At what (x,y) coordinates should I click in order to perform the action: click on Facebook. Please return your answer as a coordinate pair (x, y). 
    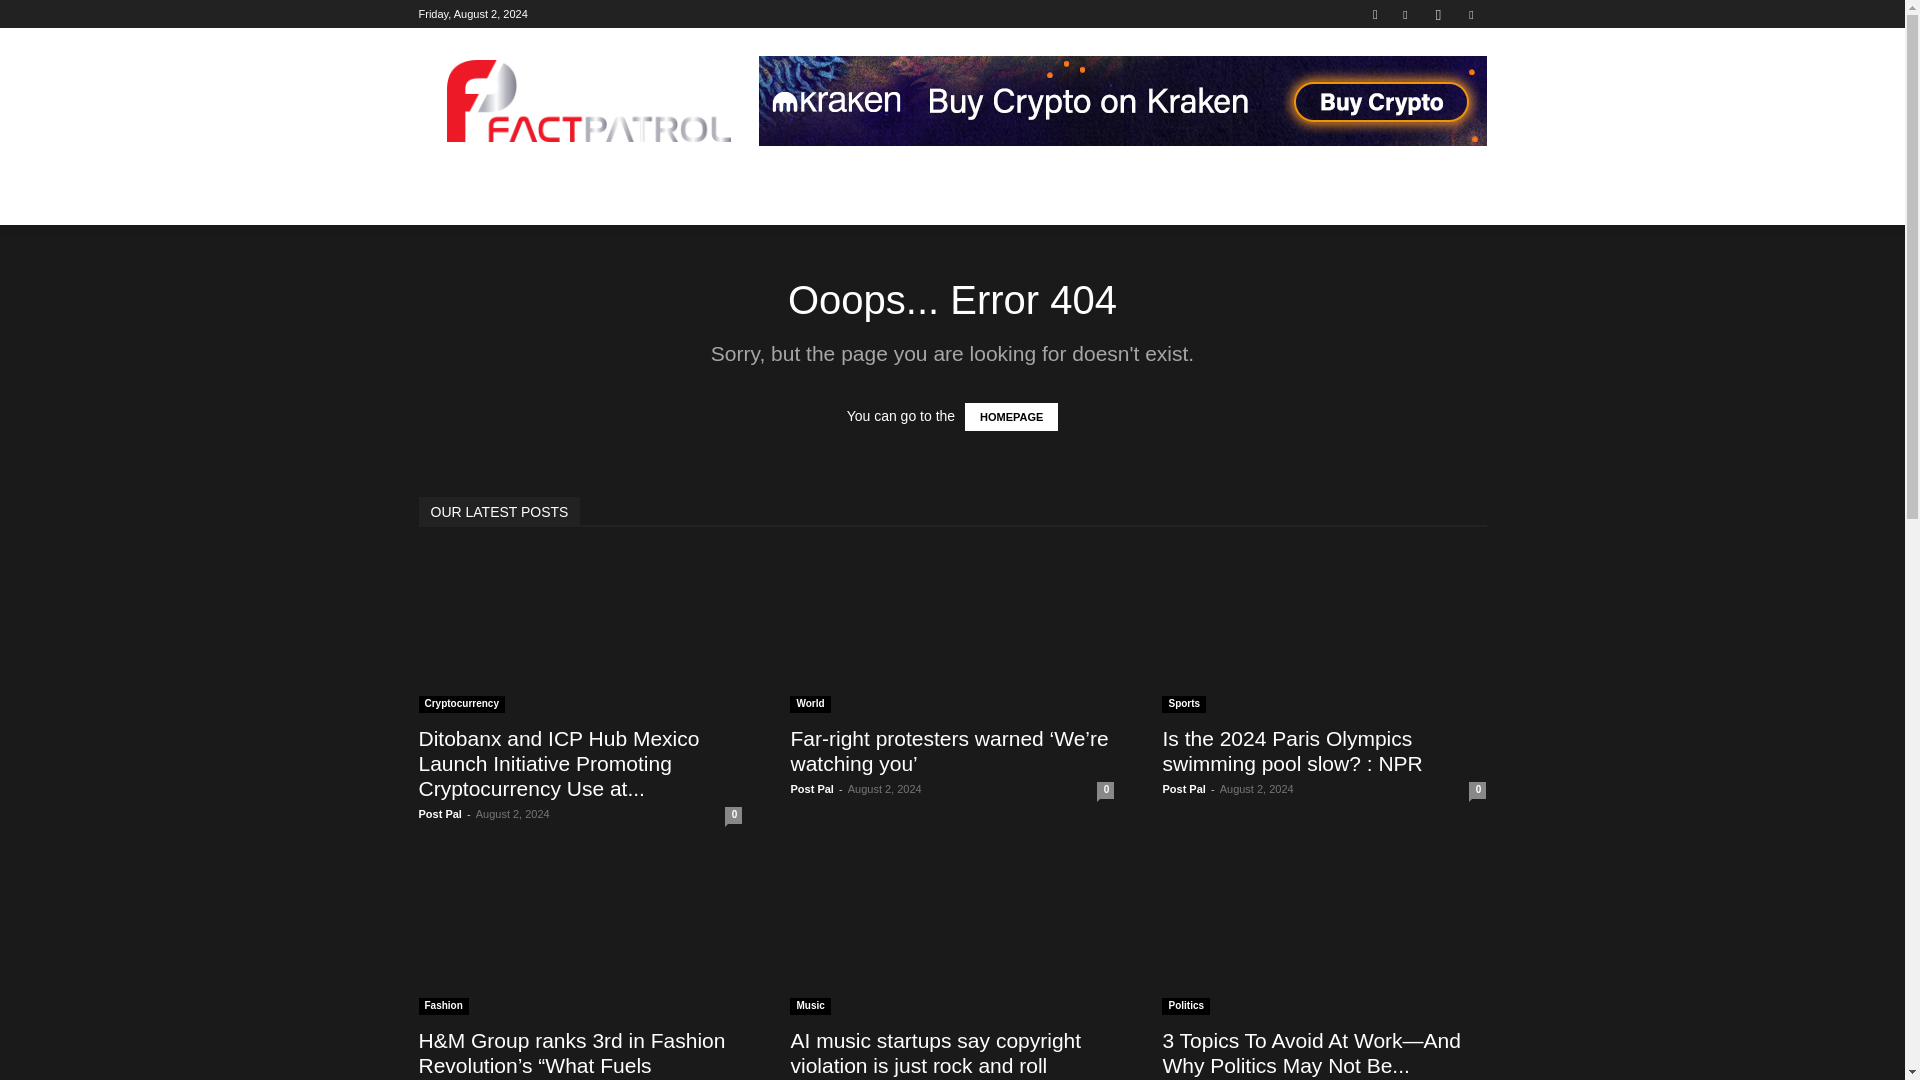
    Looking at the image, I should click on (1405, 14).